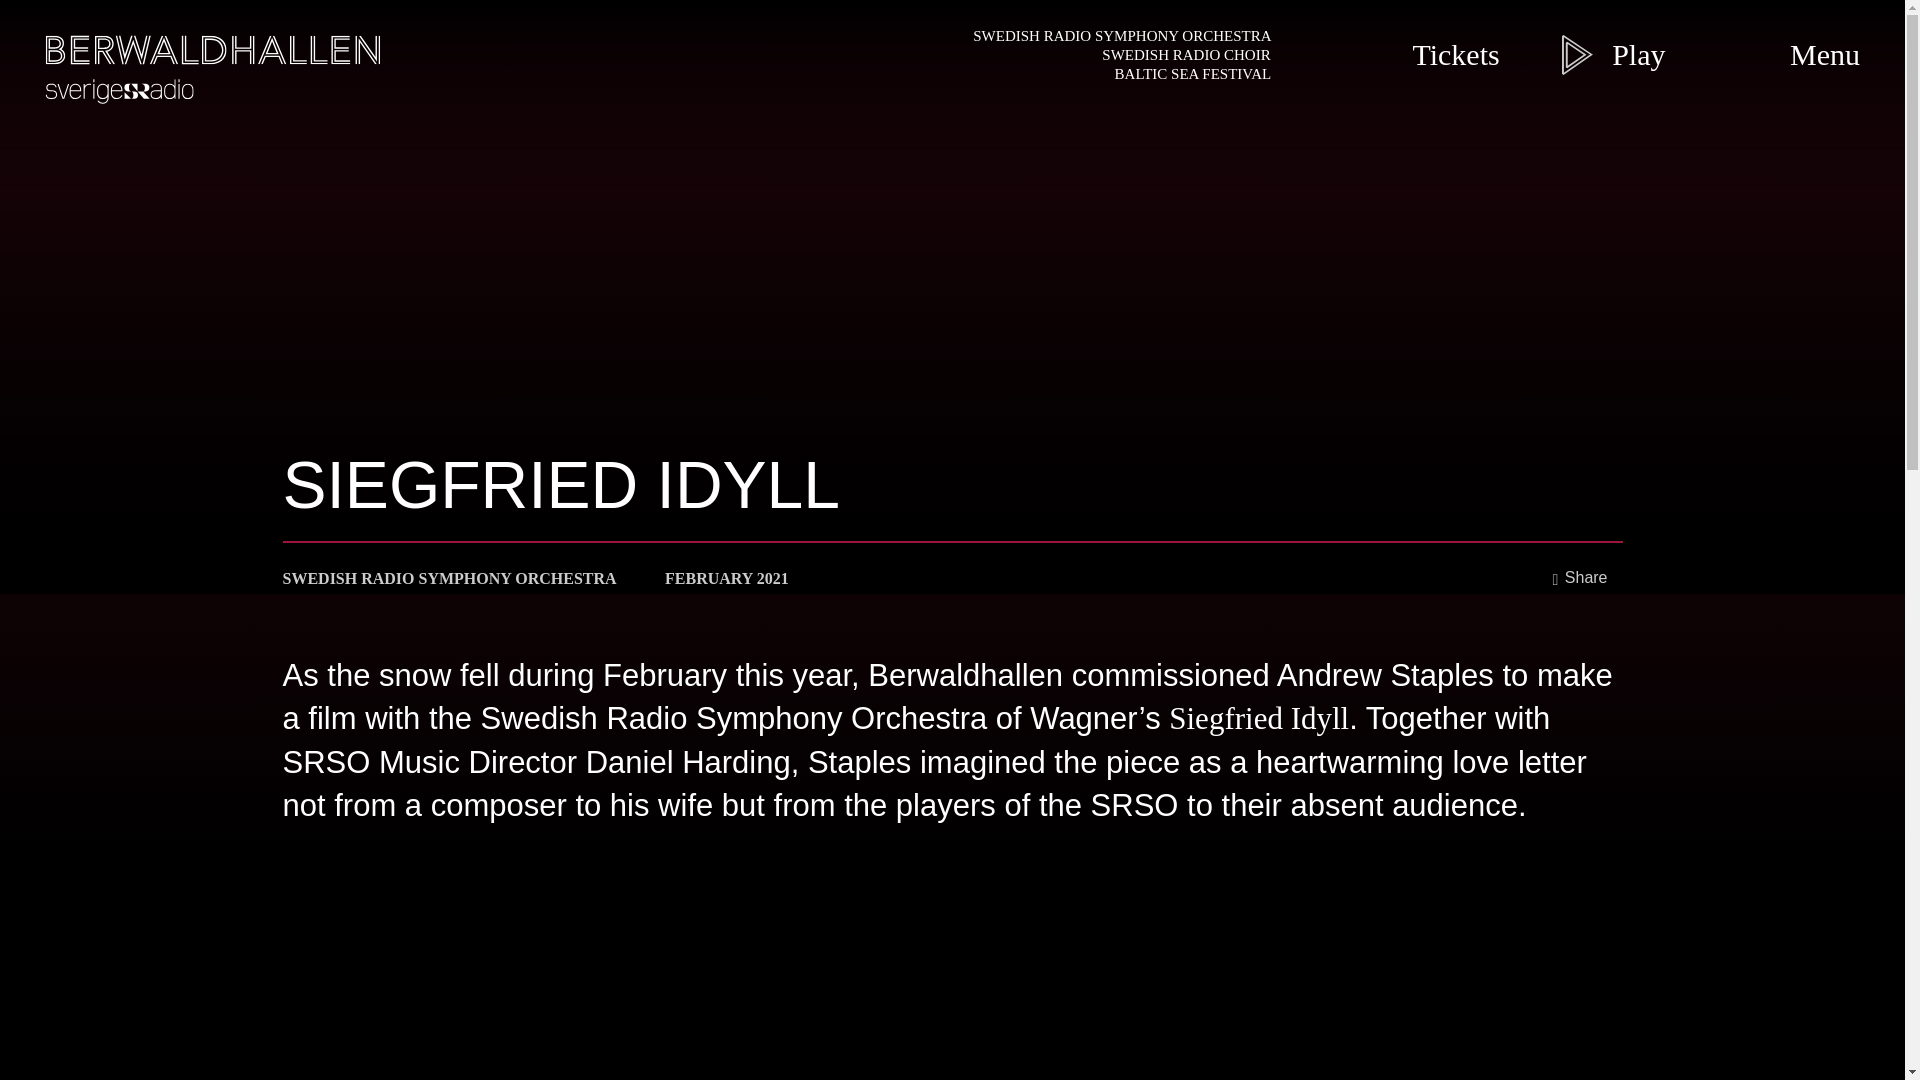 The width and height of the screenshot is (1920, 1080). Describe the element at coordinates (640, 578) in the screenshot. I see `DOT` at that location.